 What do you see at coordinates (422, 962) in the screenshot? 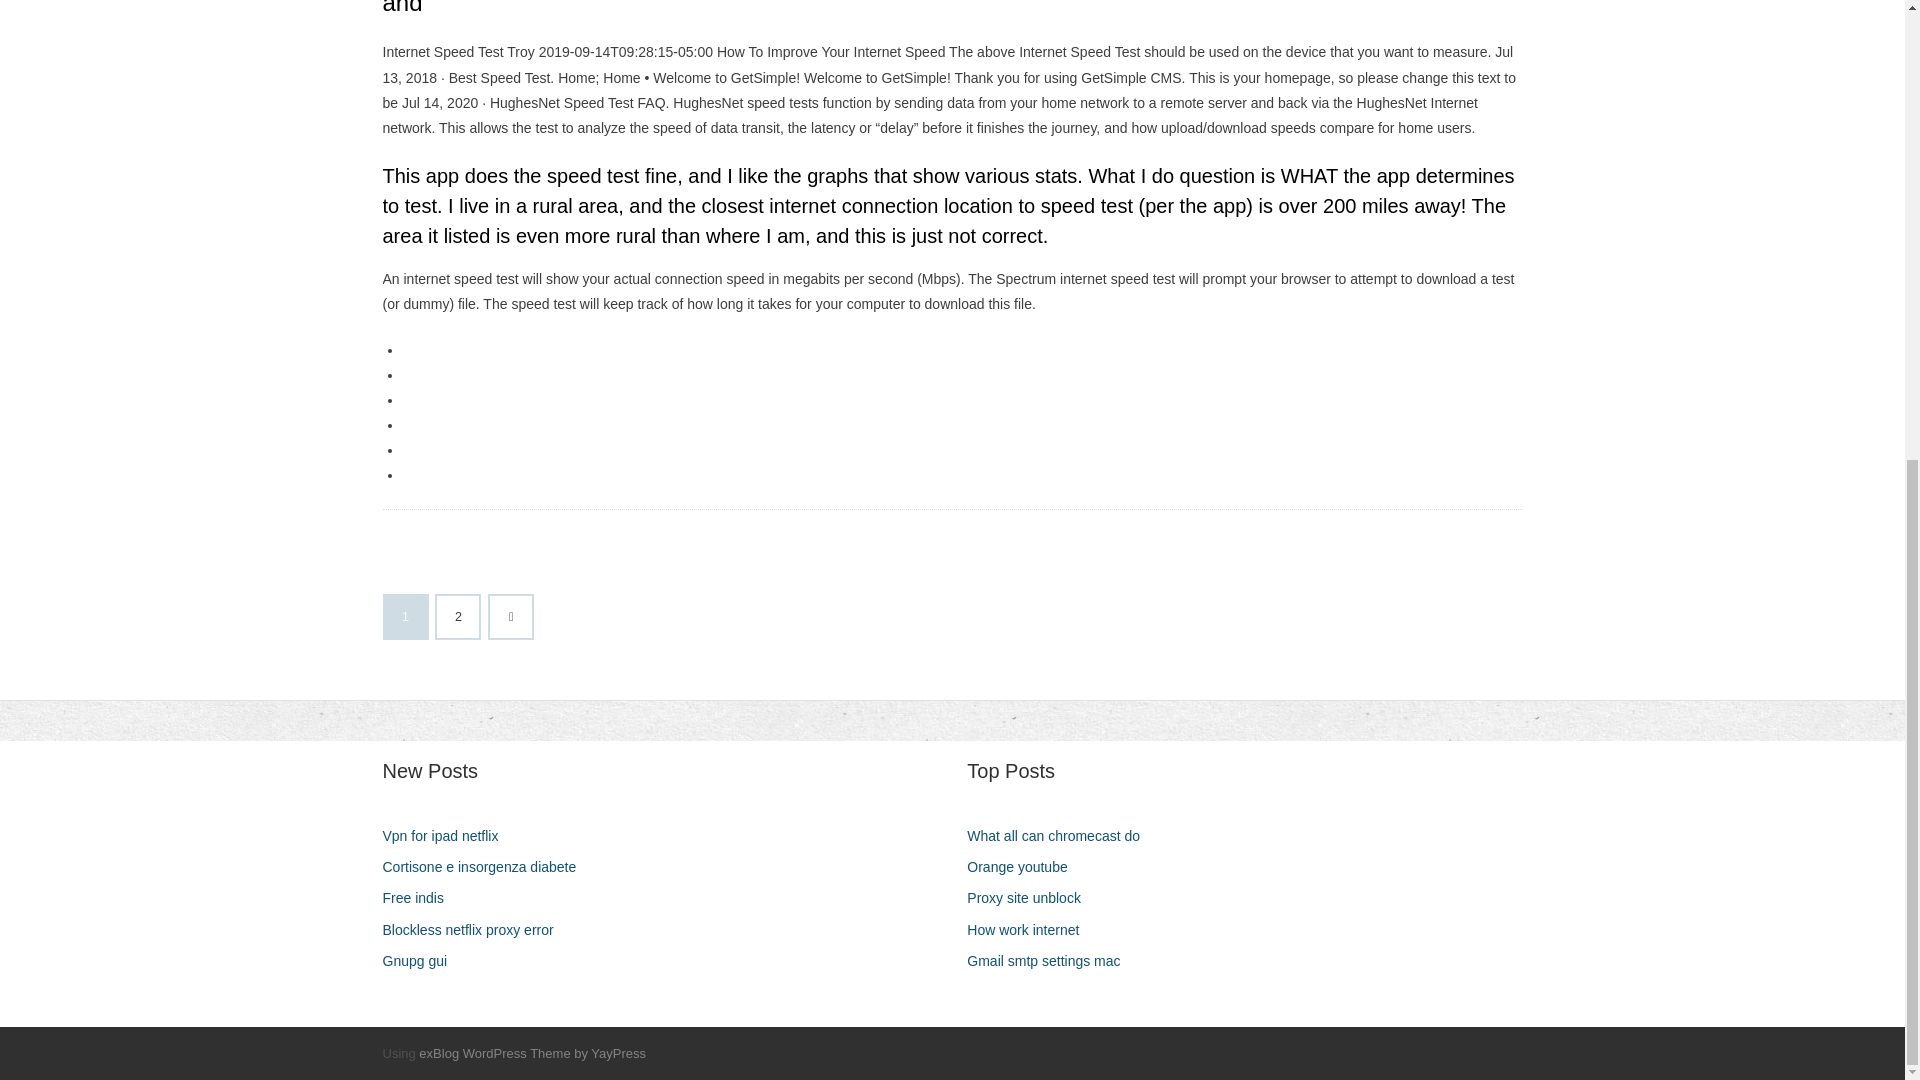
I see `Gnupg gui` at bounding box center [422, 962].